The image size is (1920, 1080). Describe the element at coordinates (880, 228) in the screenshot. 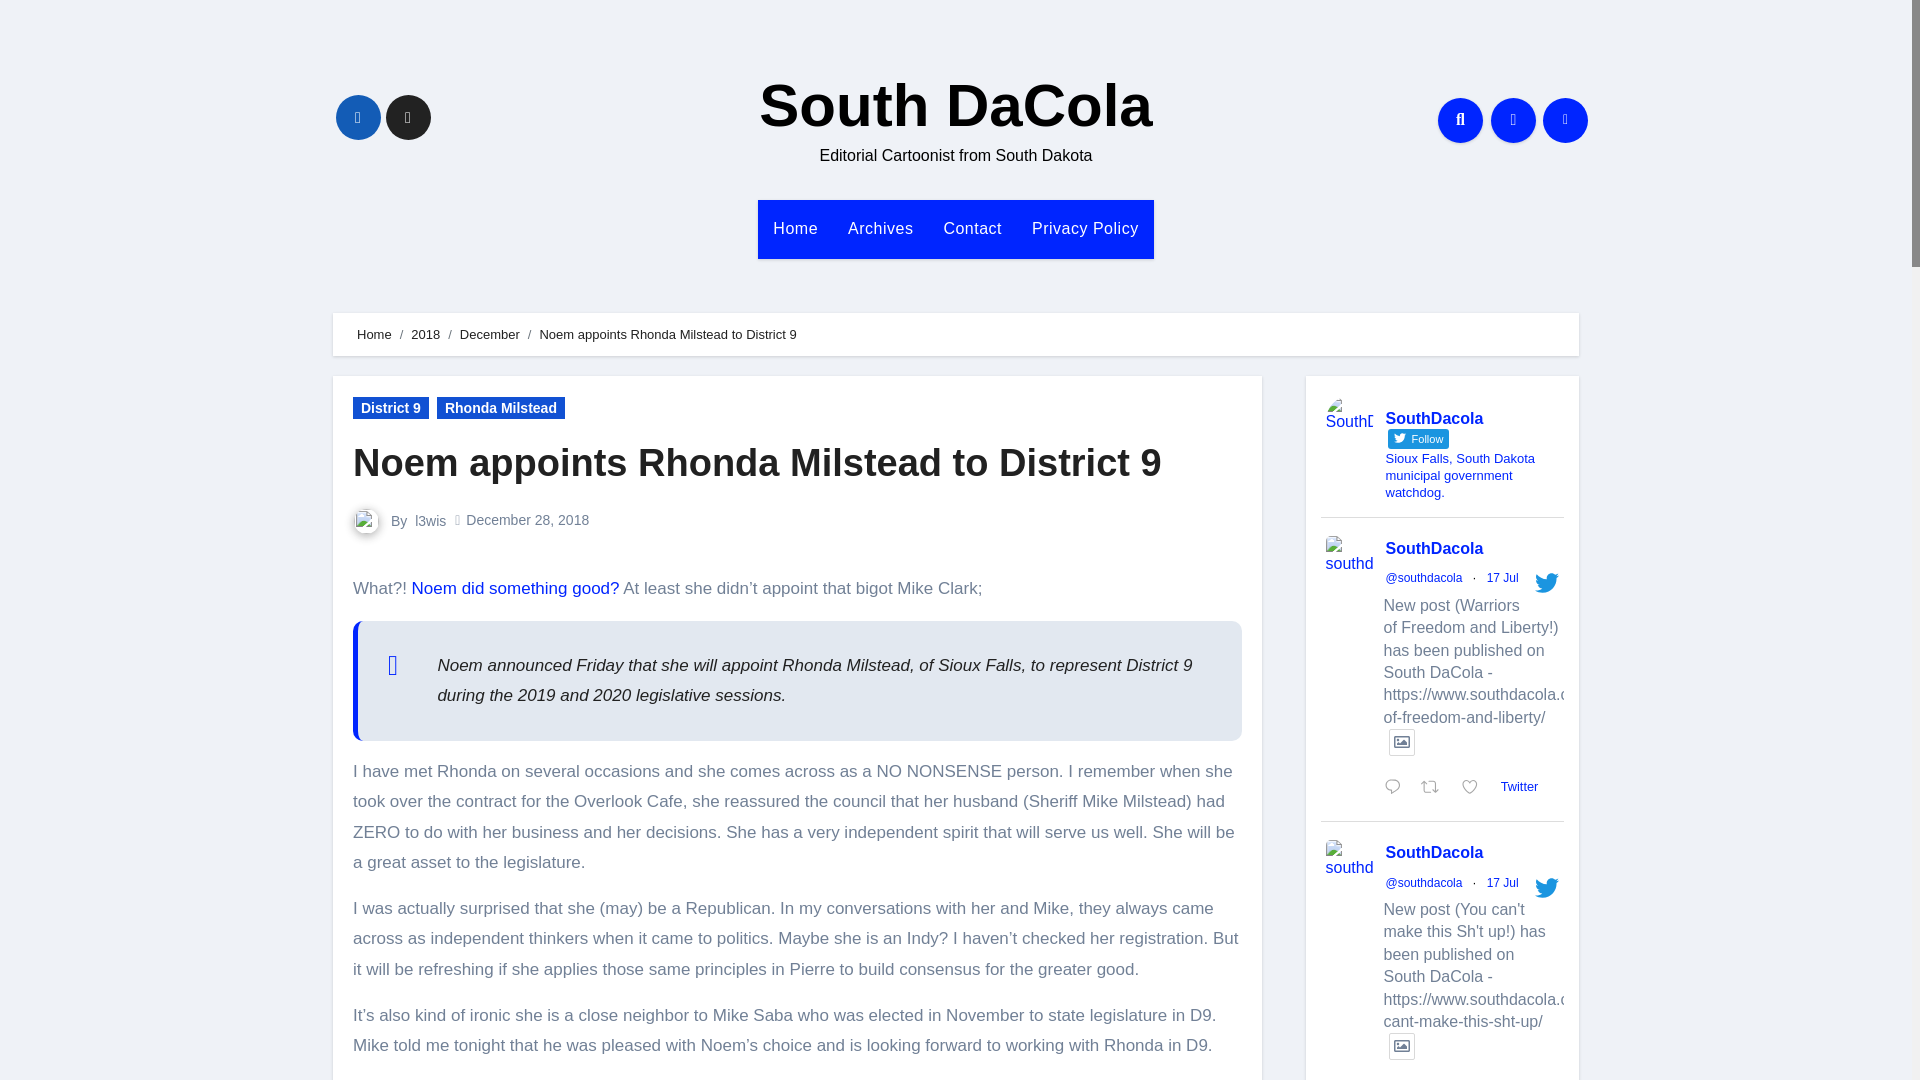

I see `Archives` at that location.